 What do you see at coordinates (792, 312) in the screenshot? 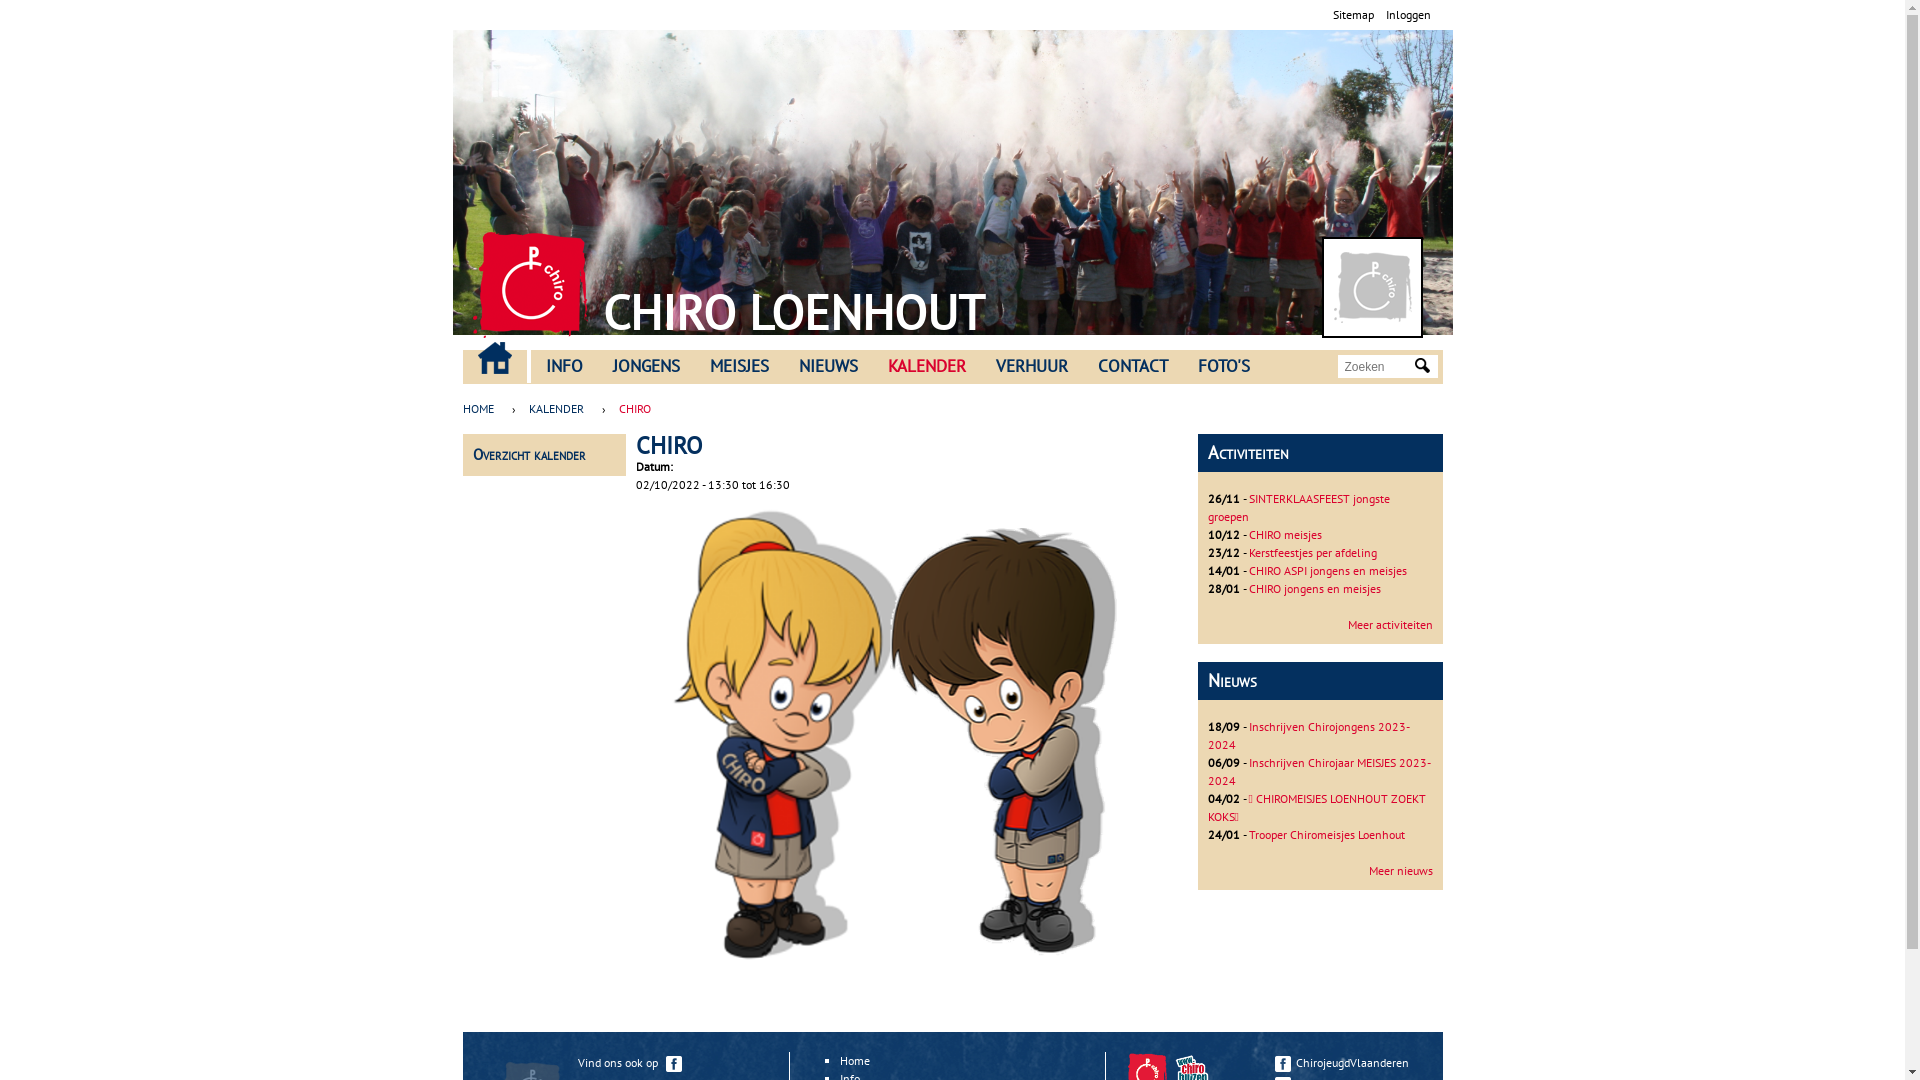
I see `CHIRO LOENHOUT` at bounding box center [792, 312].